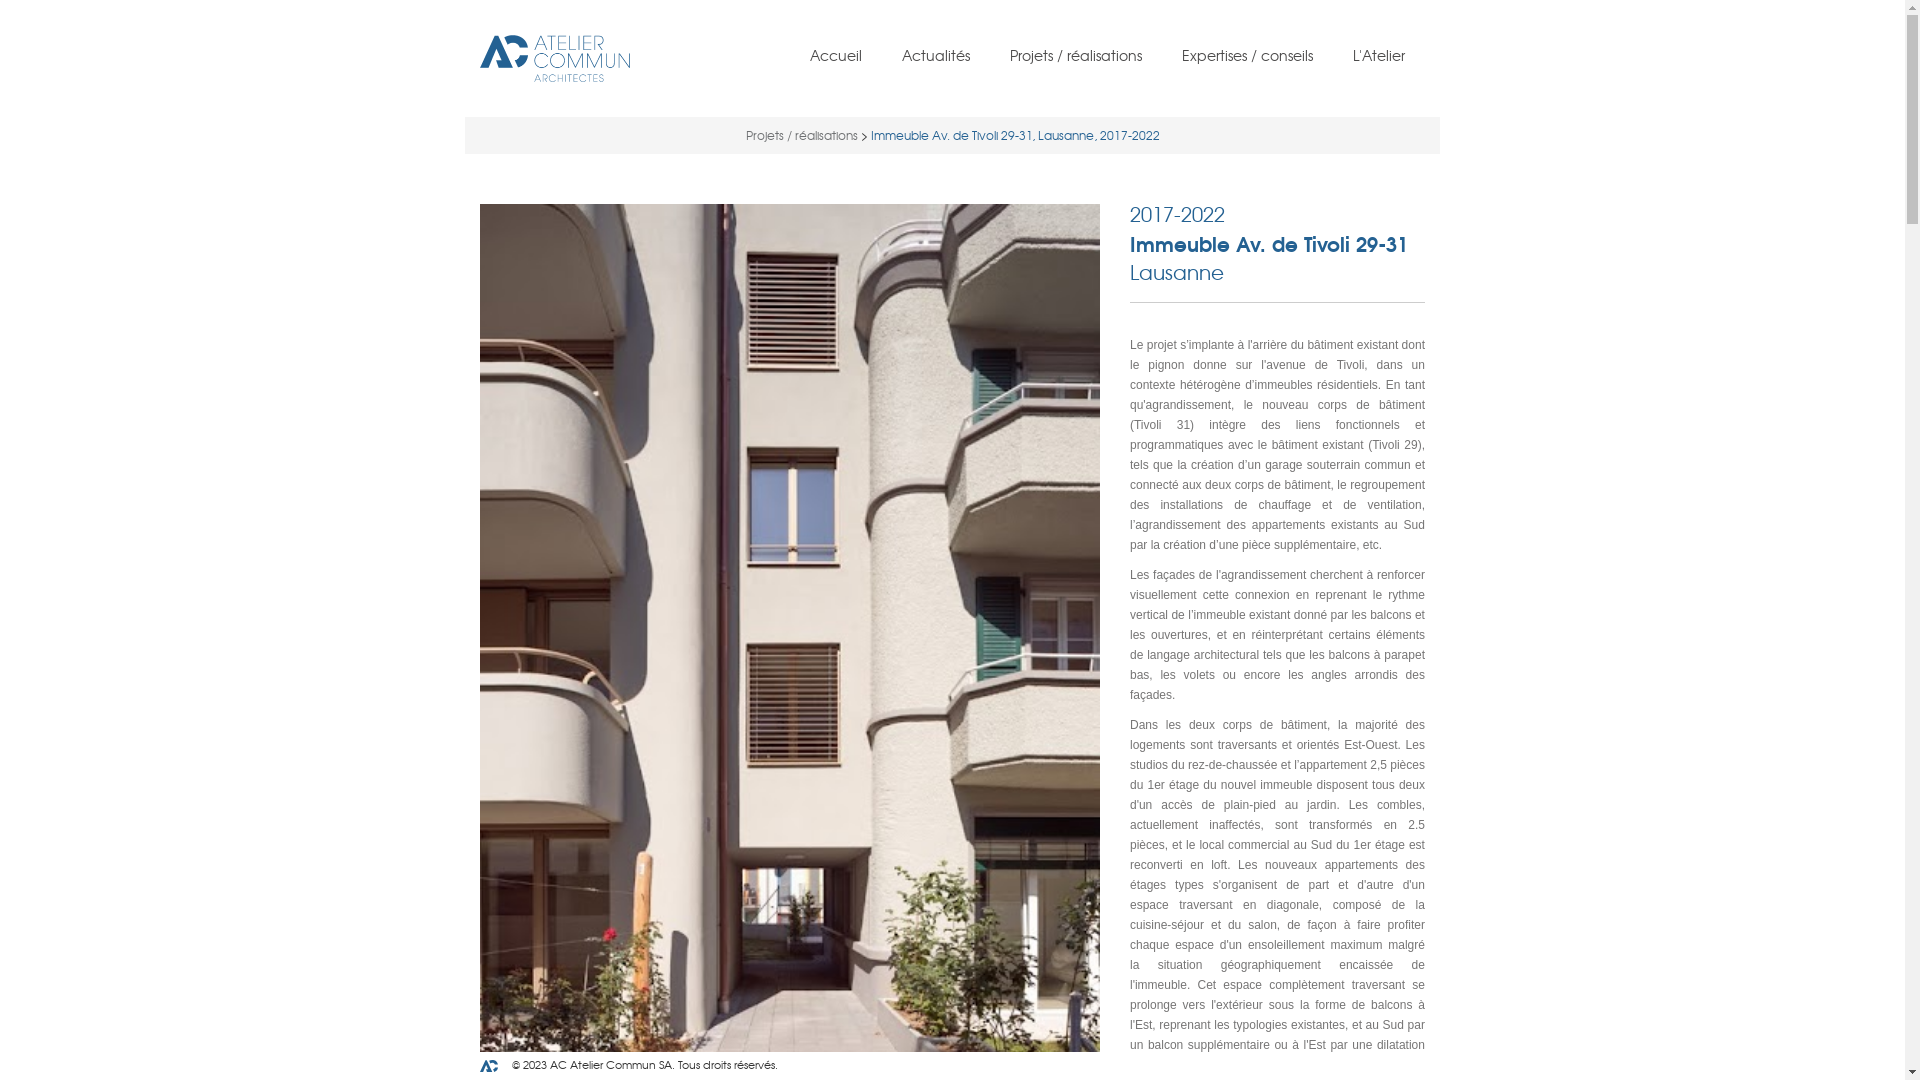 The width and height of the screenshot is (1920, 1080). Describe the element at coordinates (1014, 135) in the screenshot. I see `Immeuble Av. de Tivoli 29-31, Lausanne, 2017-2022` at that location.